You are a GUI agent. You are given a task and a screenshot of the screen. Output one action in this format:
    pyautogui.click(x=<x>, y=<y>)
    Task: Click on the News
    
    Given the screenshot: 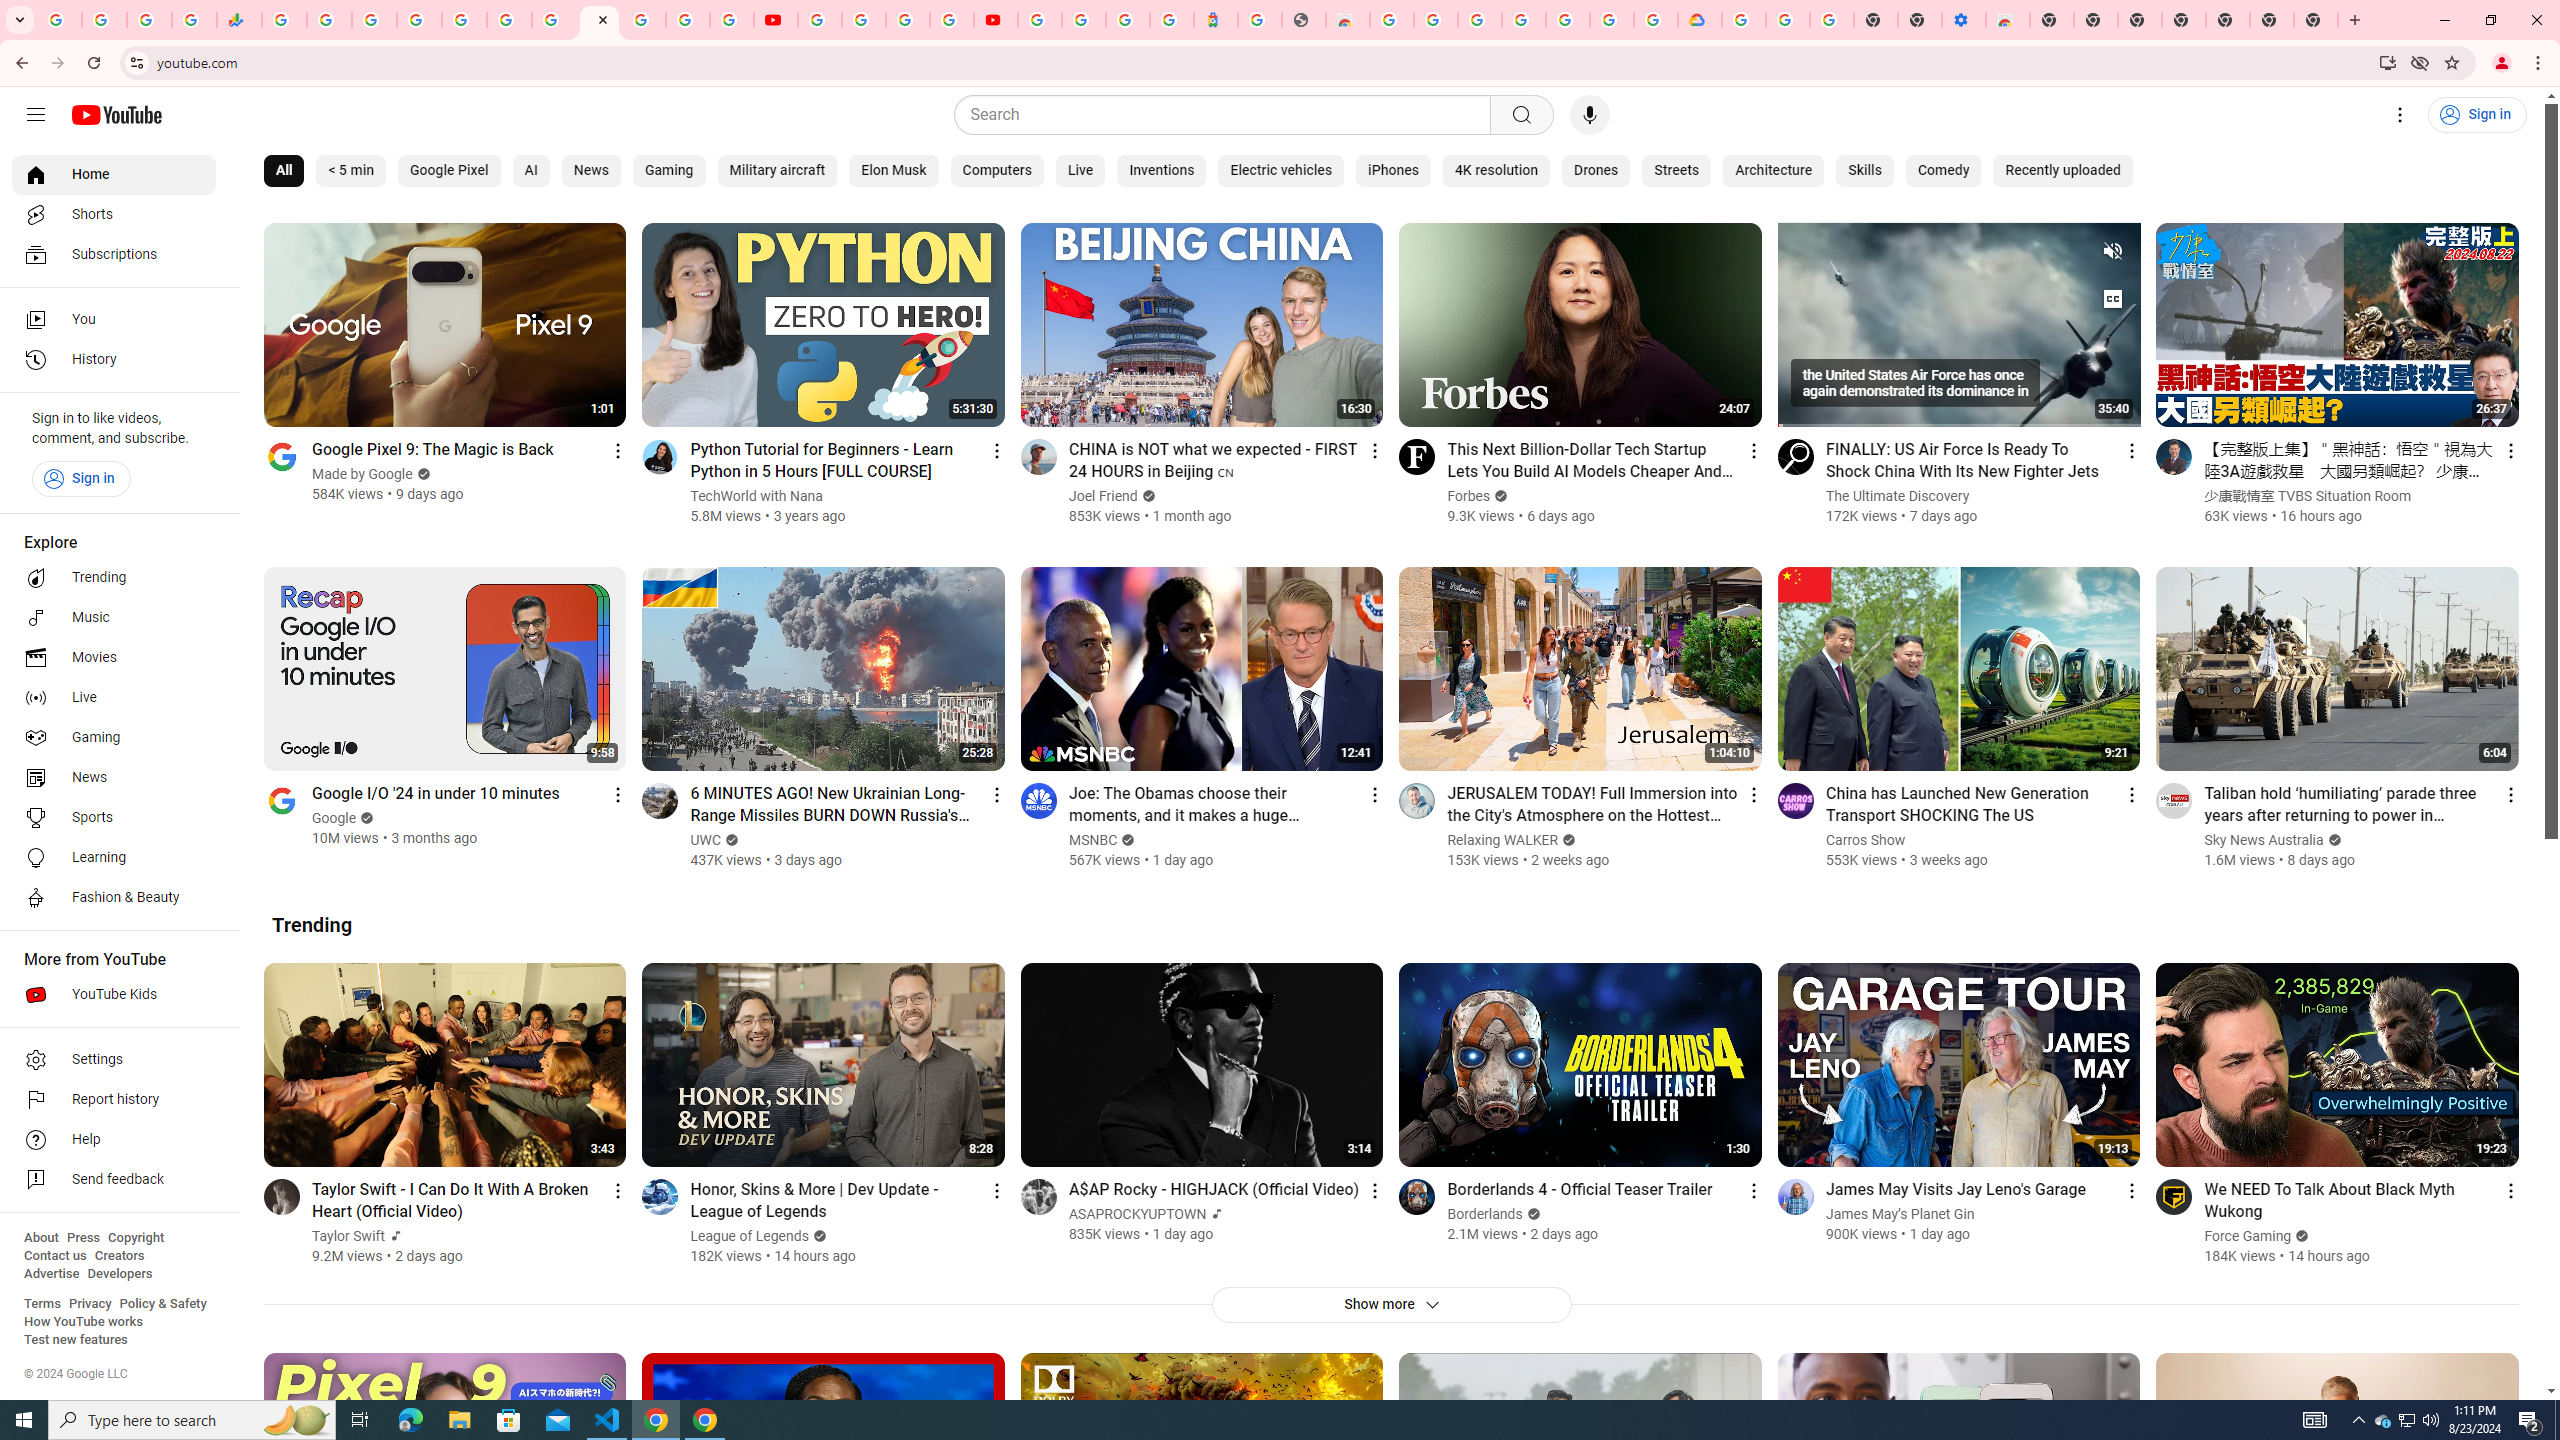 What is the action you would take?
    pyautogui.click(x=591, y=171)
    